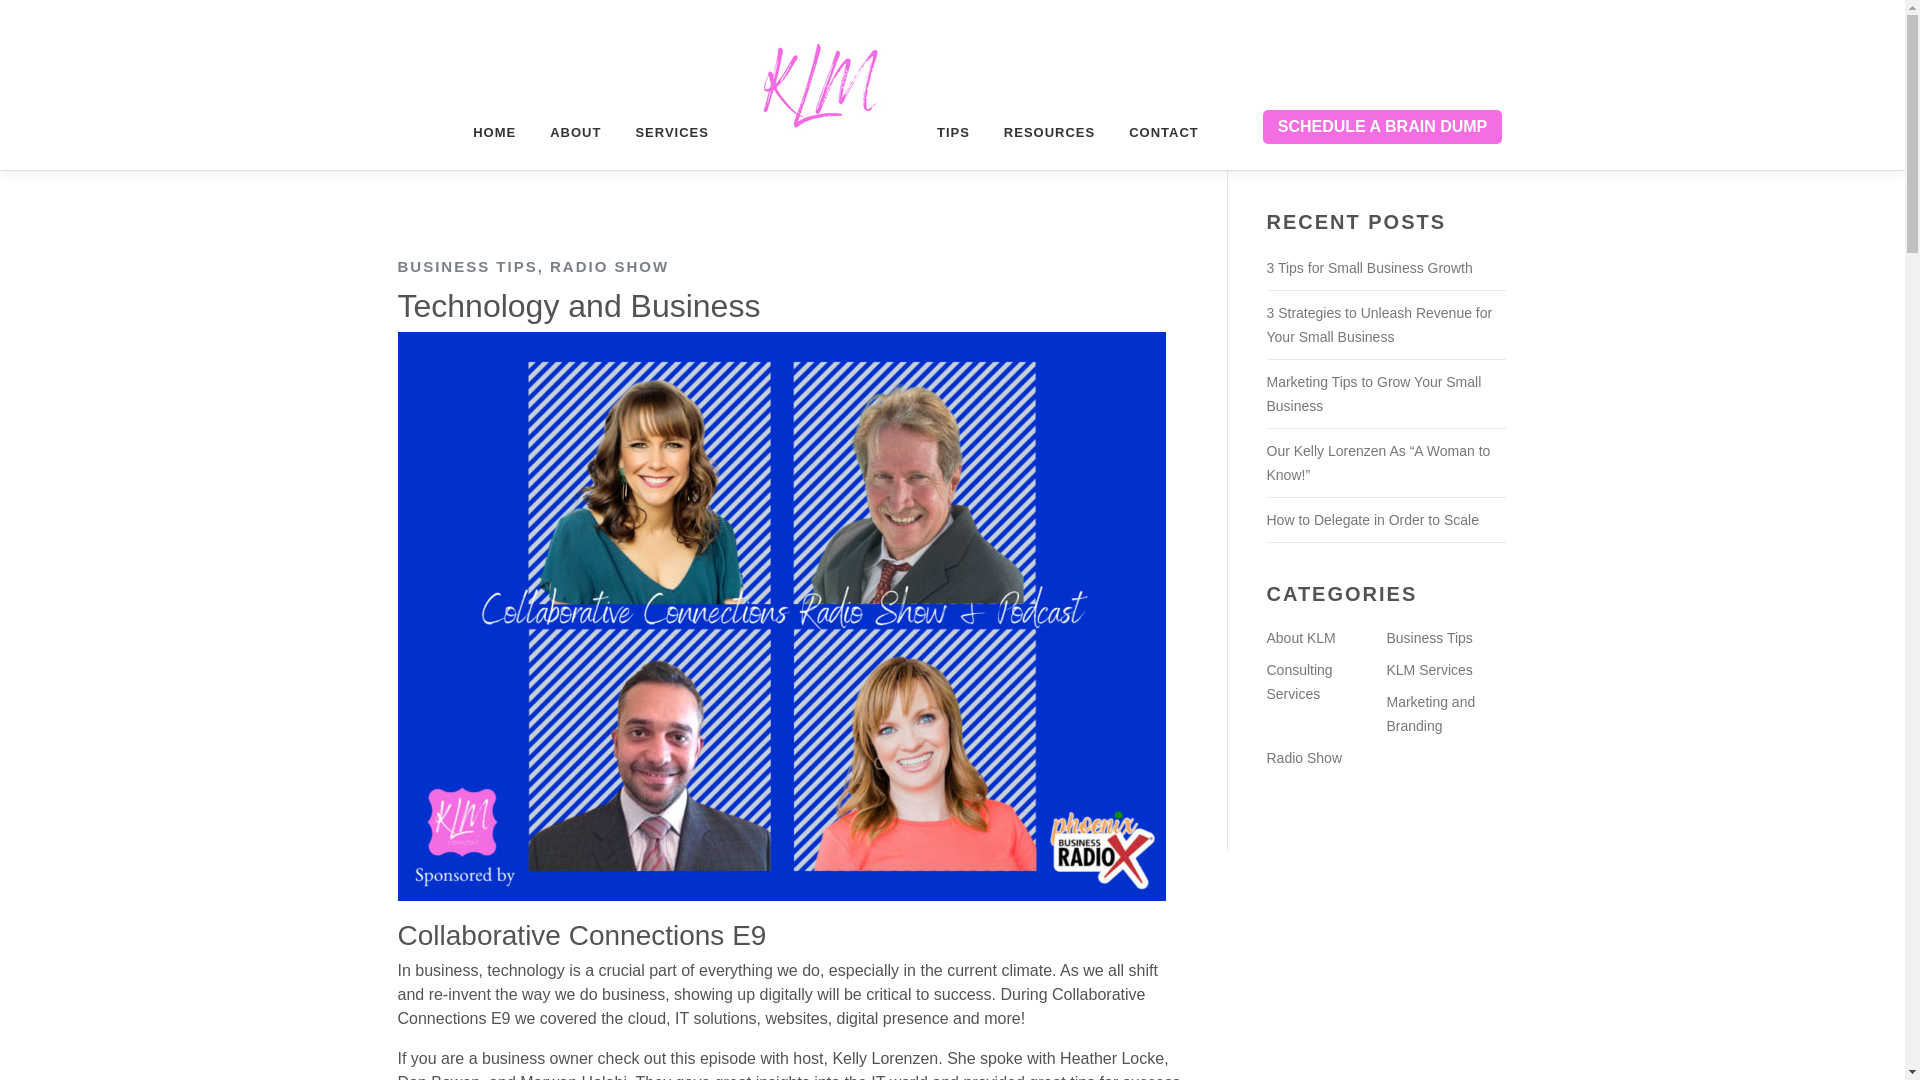 Image resolution: width=1920 pixels, height=1080 pixels. Describe the element at coordinates (576, 132) in the screenshot. I see `ABOUT` at that location.